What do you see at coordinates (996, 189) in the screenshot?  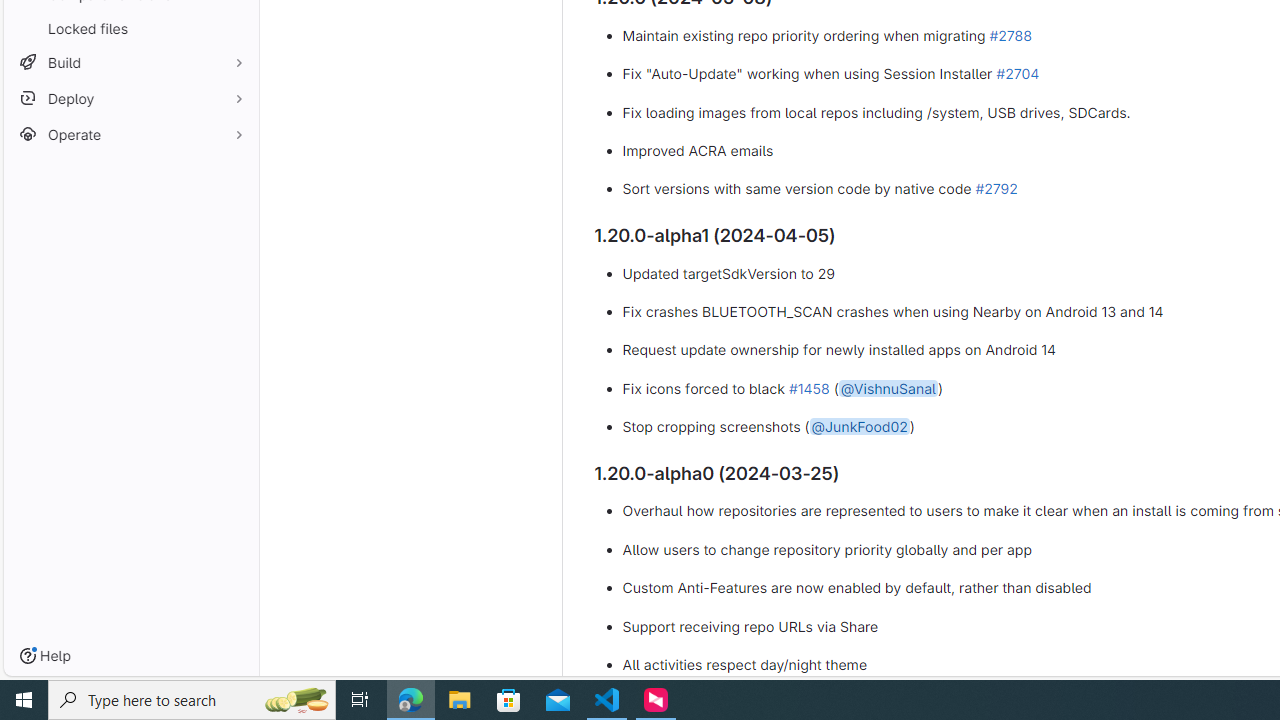 I see `#2792` at bounding box center [996, 189].